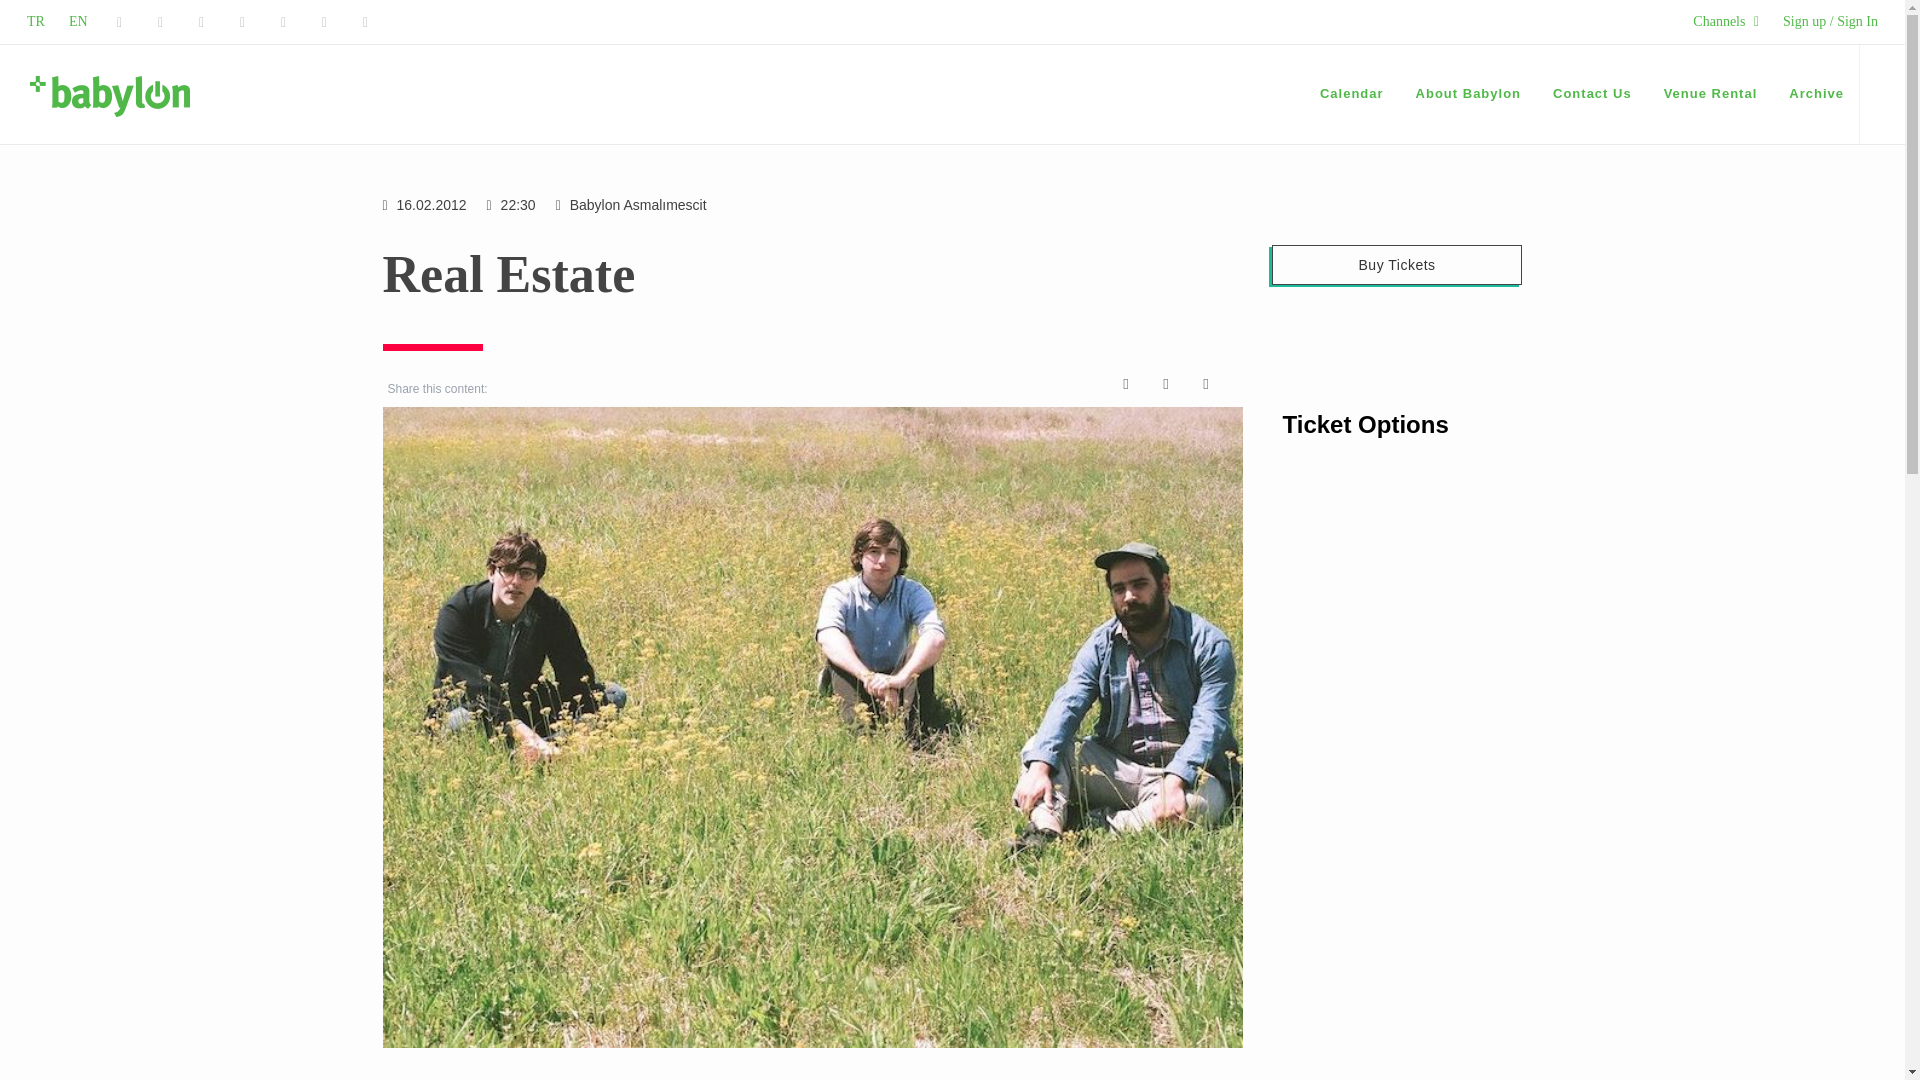 This screenshot has width=1920, height=1080. Describe the element at coordinates (1710, 94) in the screenshot. I see `Venue Rental` at that location.